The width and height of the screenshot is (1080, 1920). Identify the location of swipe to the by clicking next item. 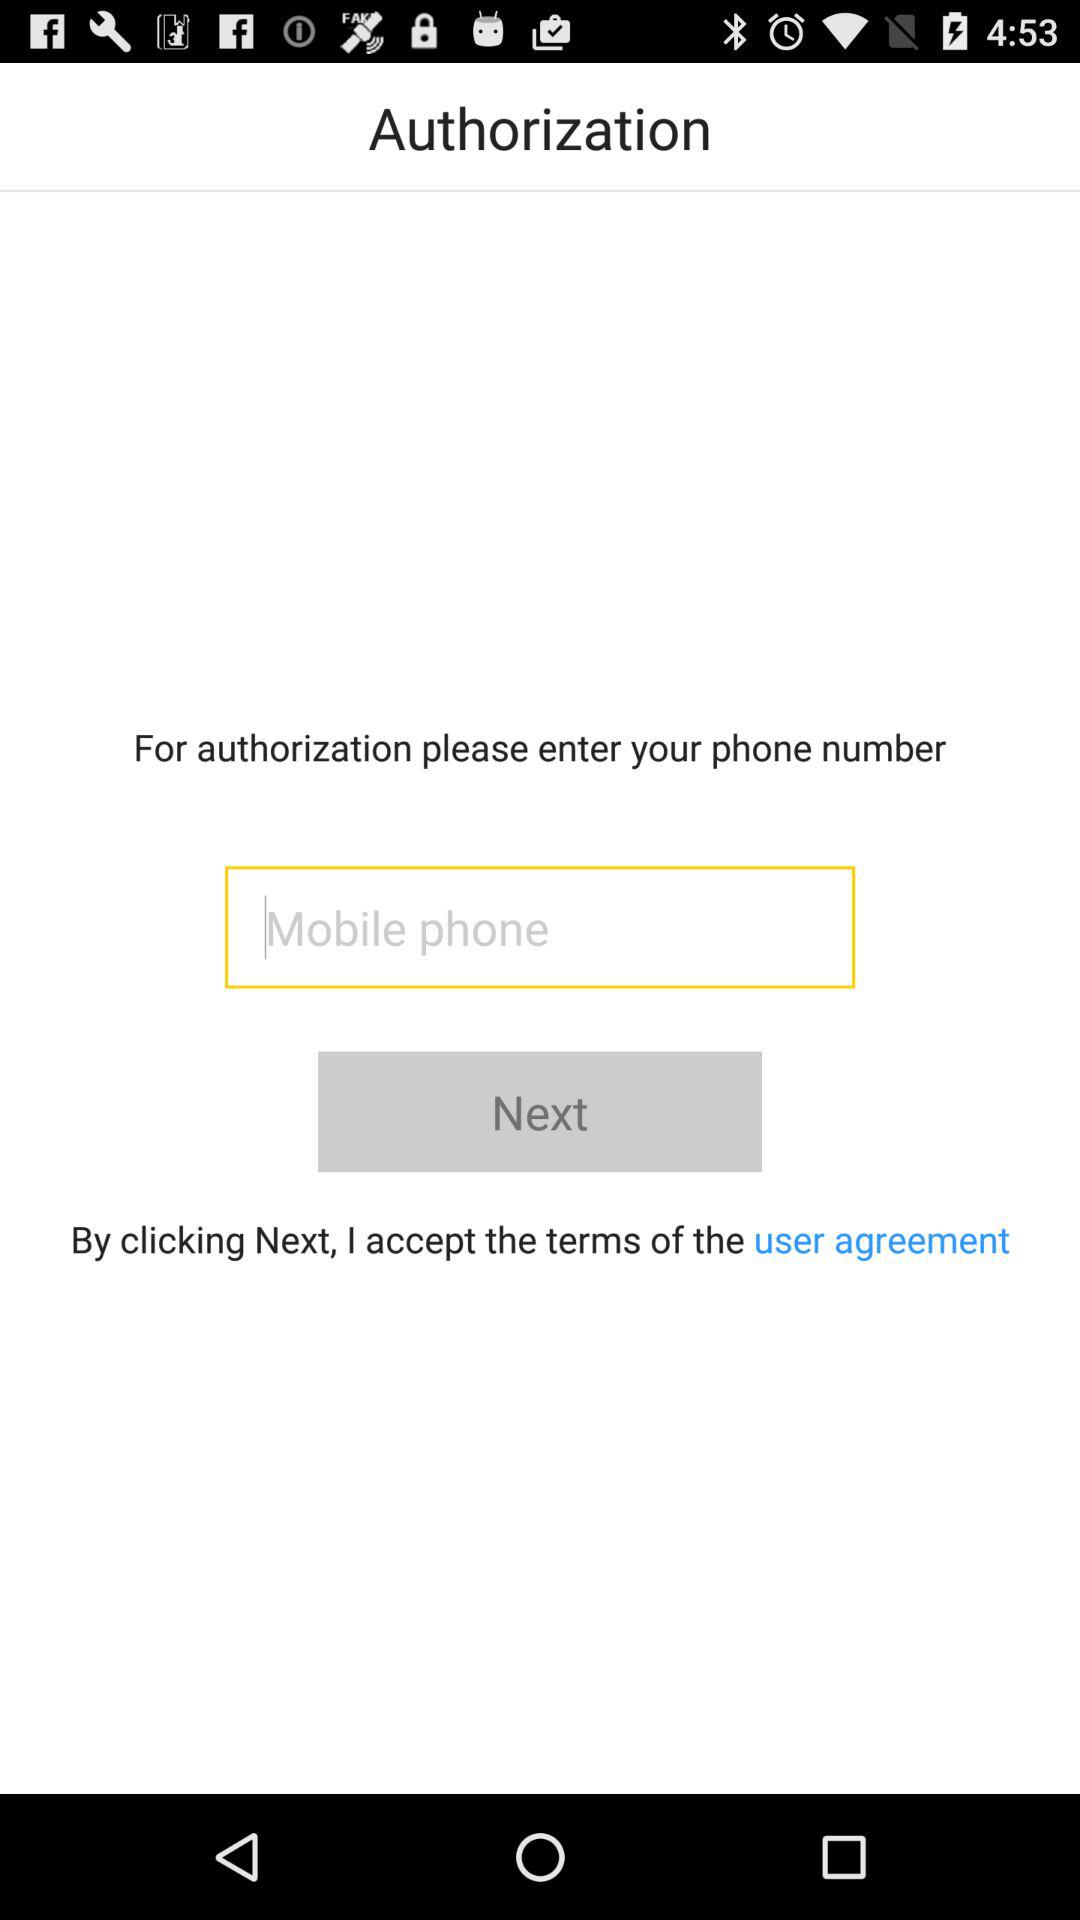
(540, 1238).